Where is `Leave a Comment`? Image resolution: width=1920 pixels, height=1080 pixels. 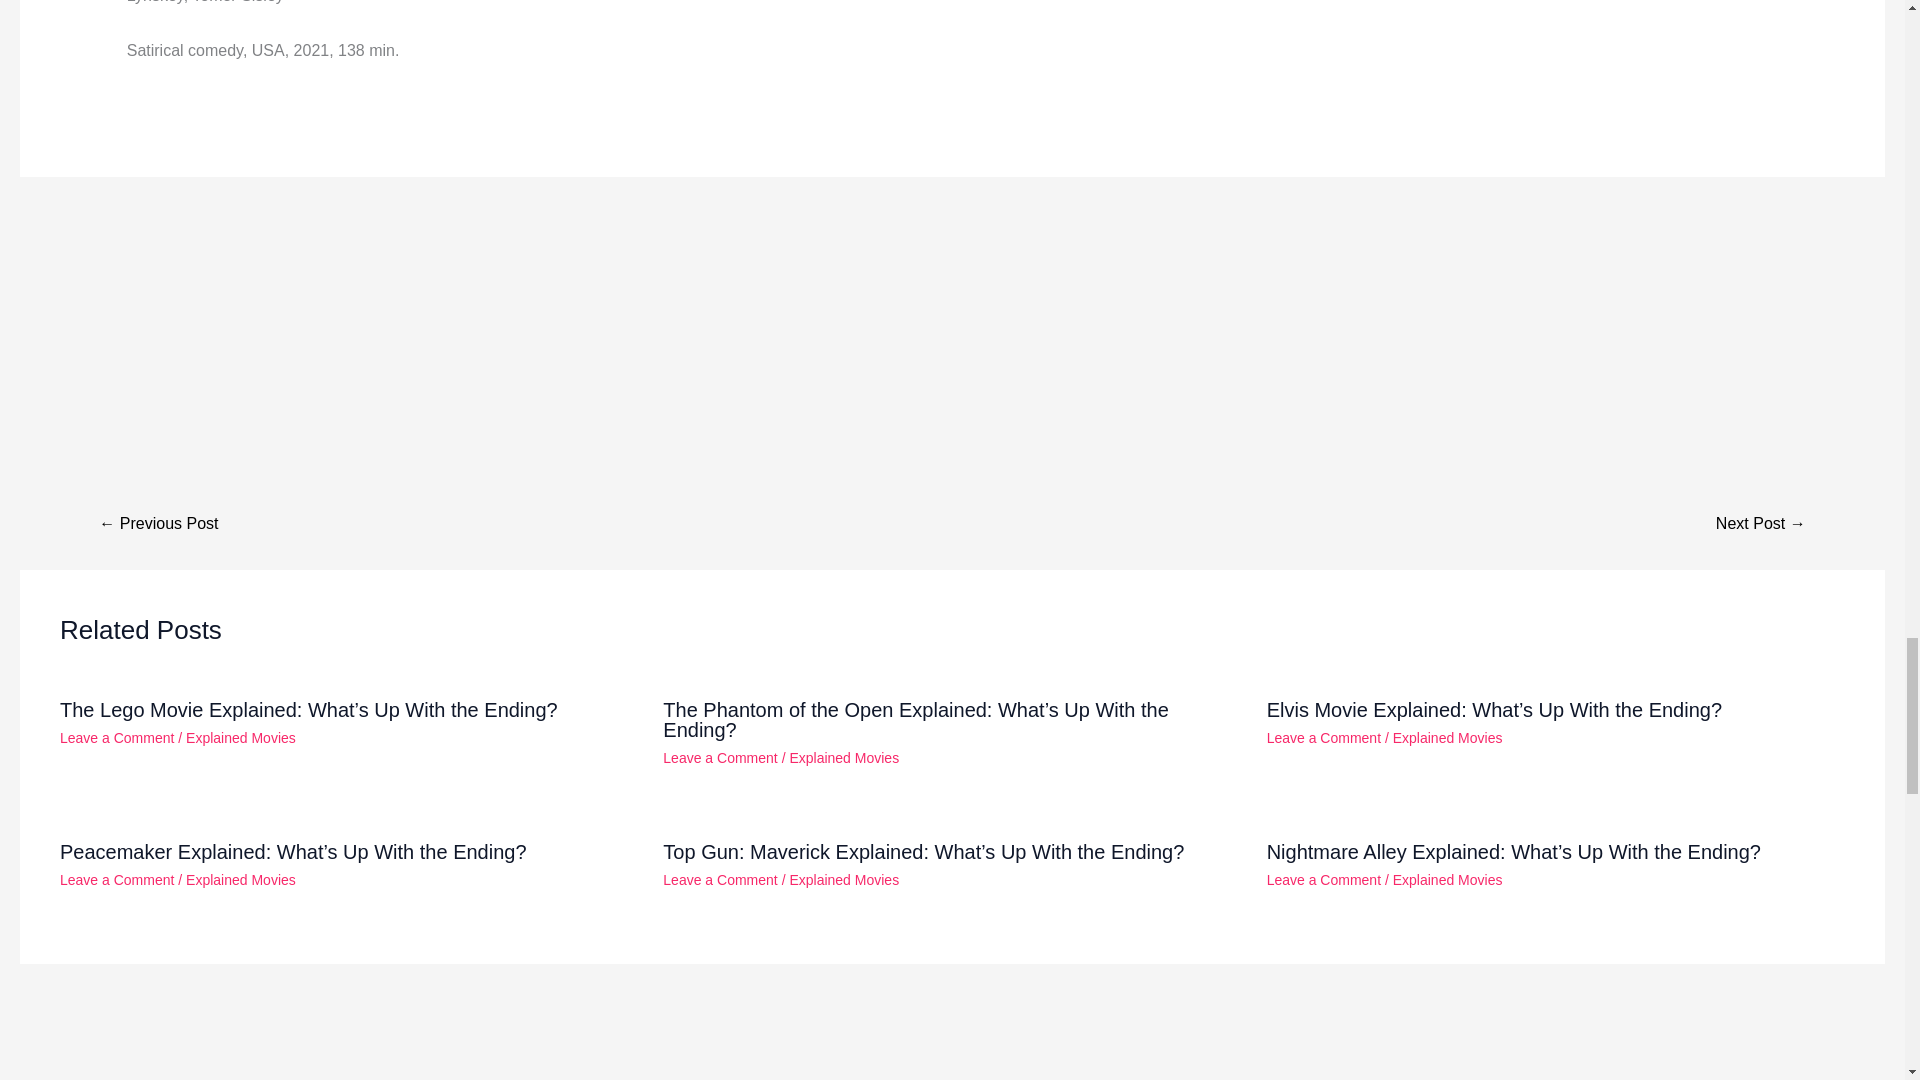
Leave a Comment is located at coordinates (1324, 738).